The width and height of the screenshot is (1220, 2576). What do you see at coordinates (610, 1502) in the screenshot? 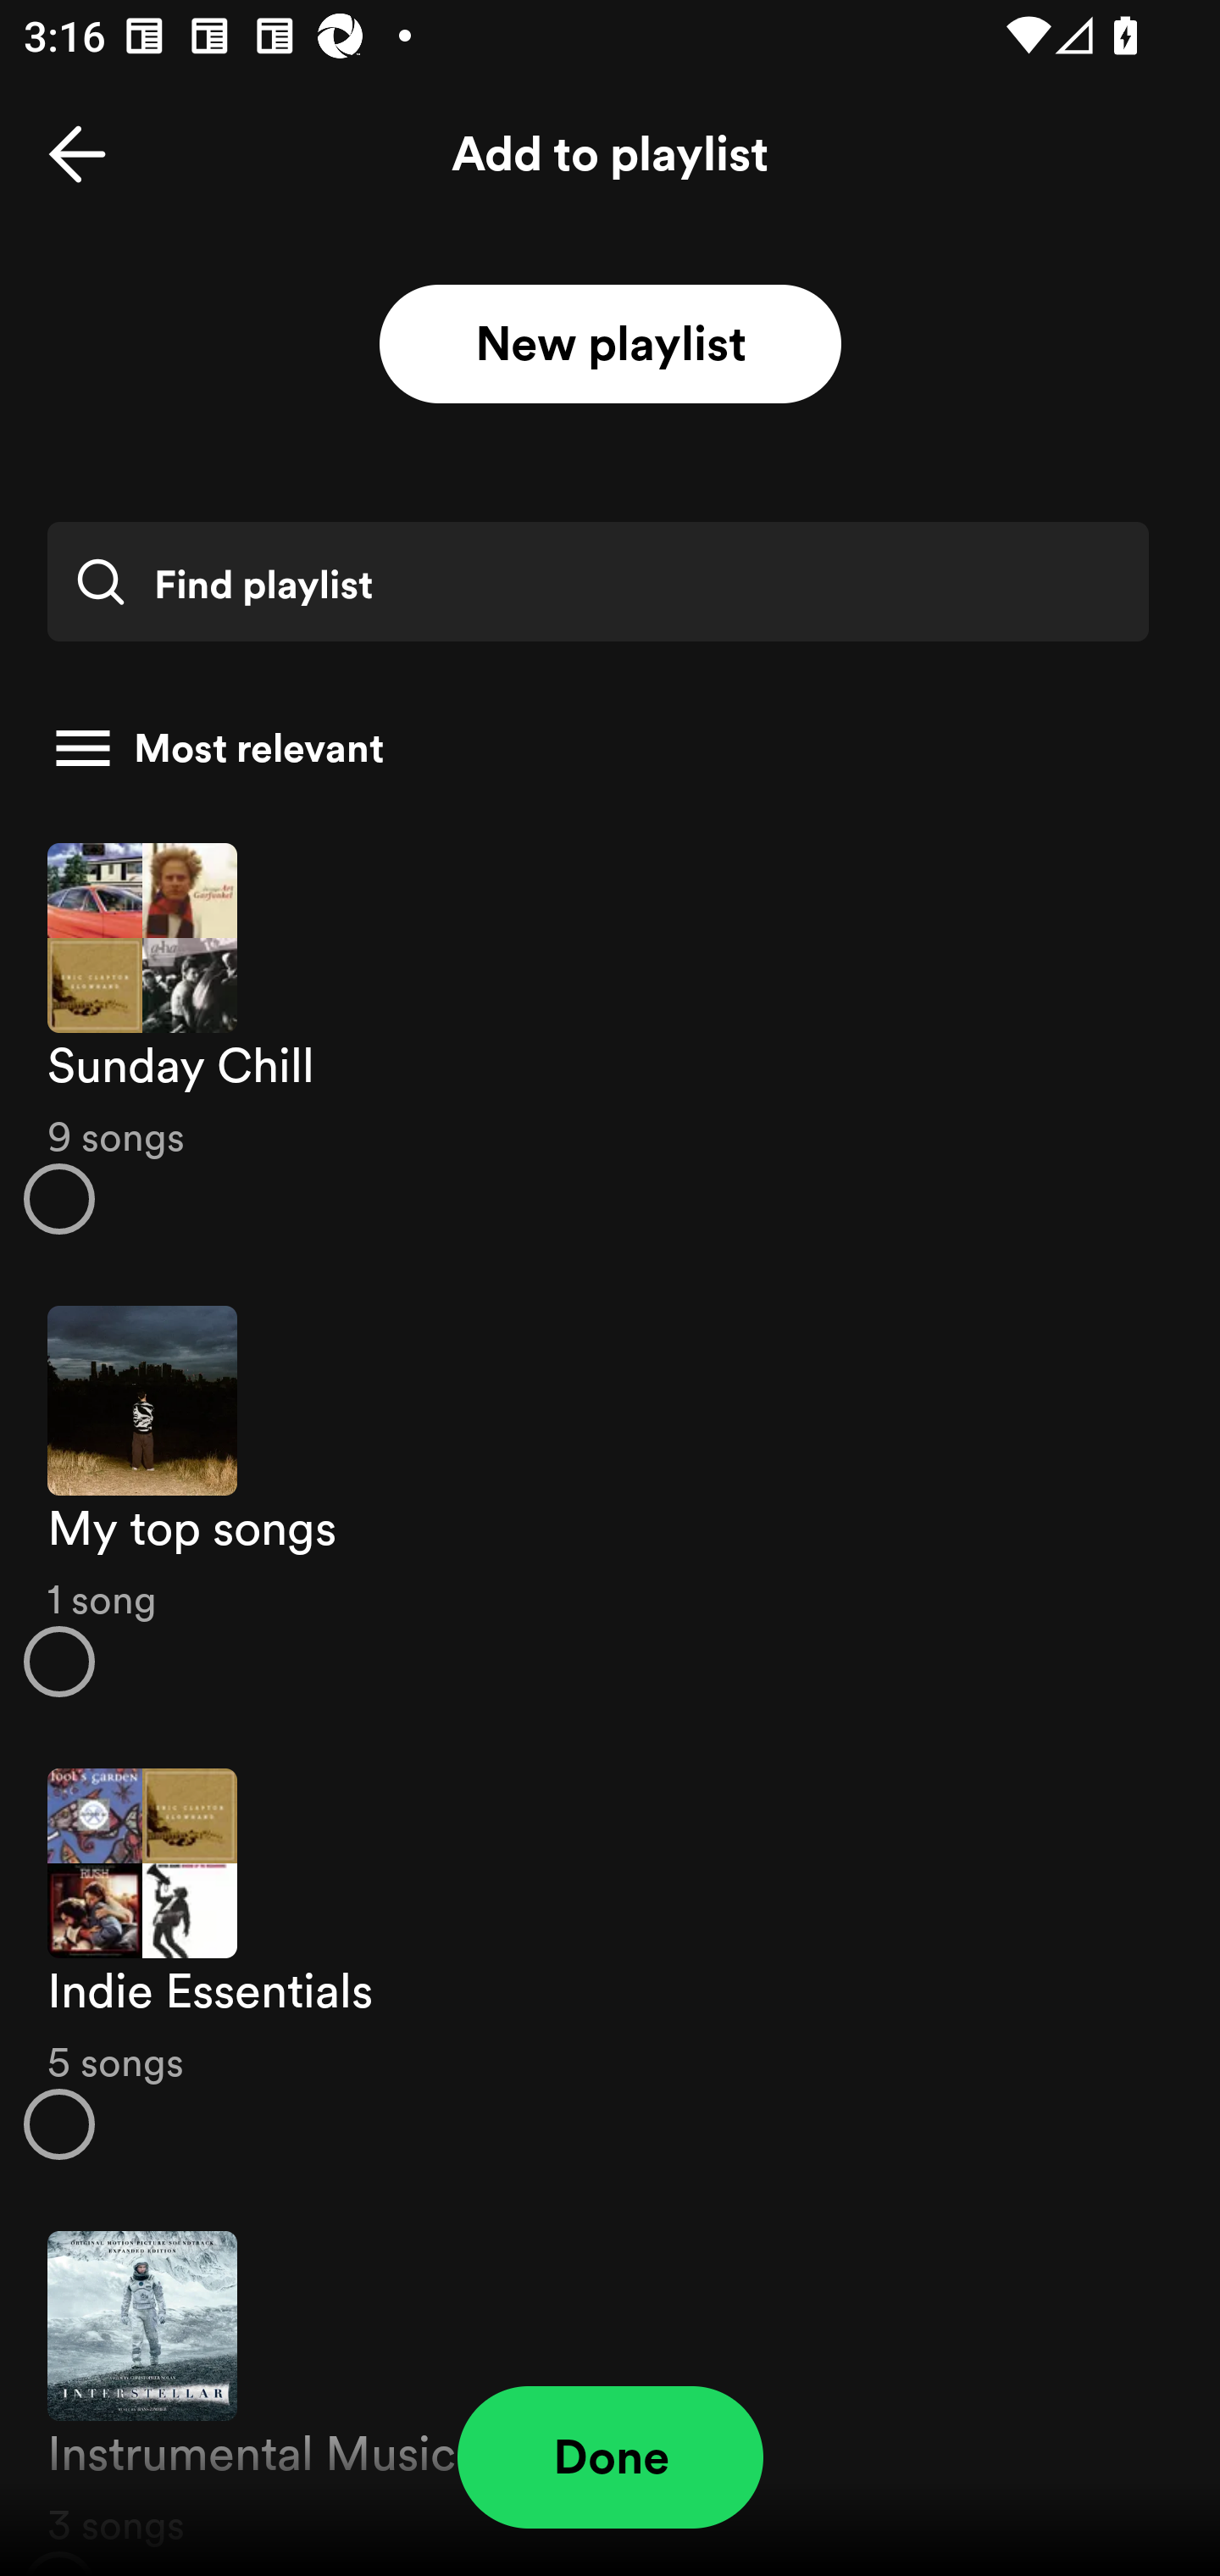
I see `My top songs 1 song` at bounding box center [610, 1502].